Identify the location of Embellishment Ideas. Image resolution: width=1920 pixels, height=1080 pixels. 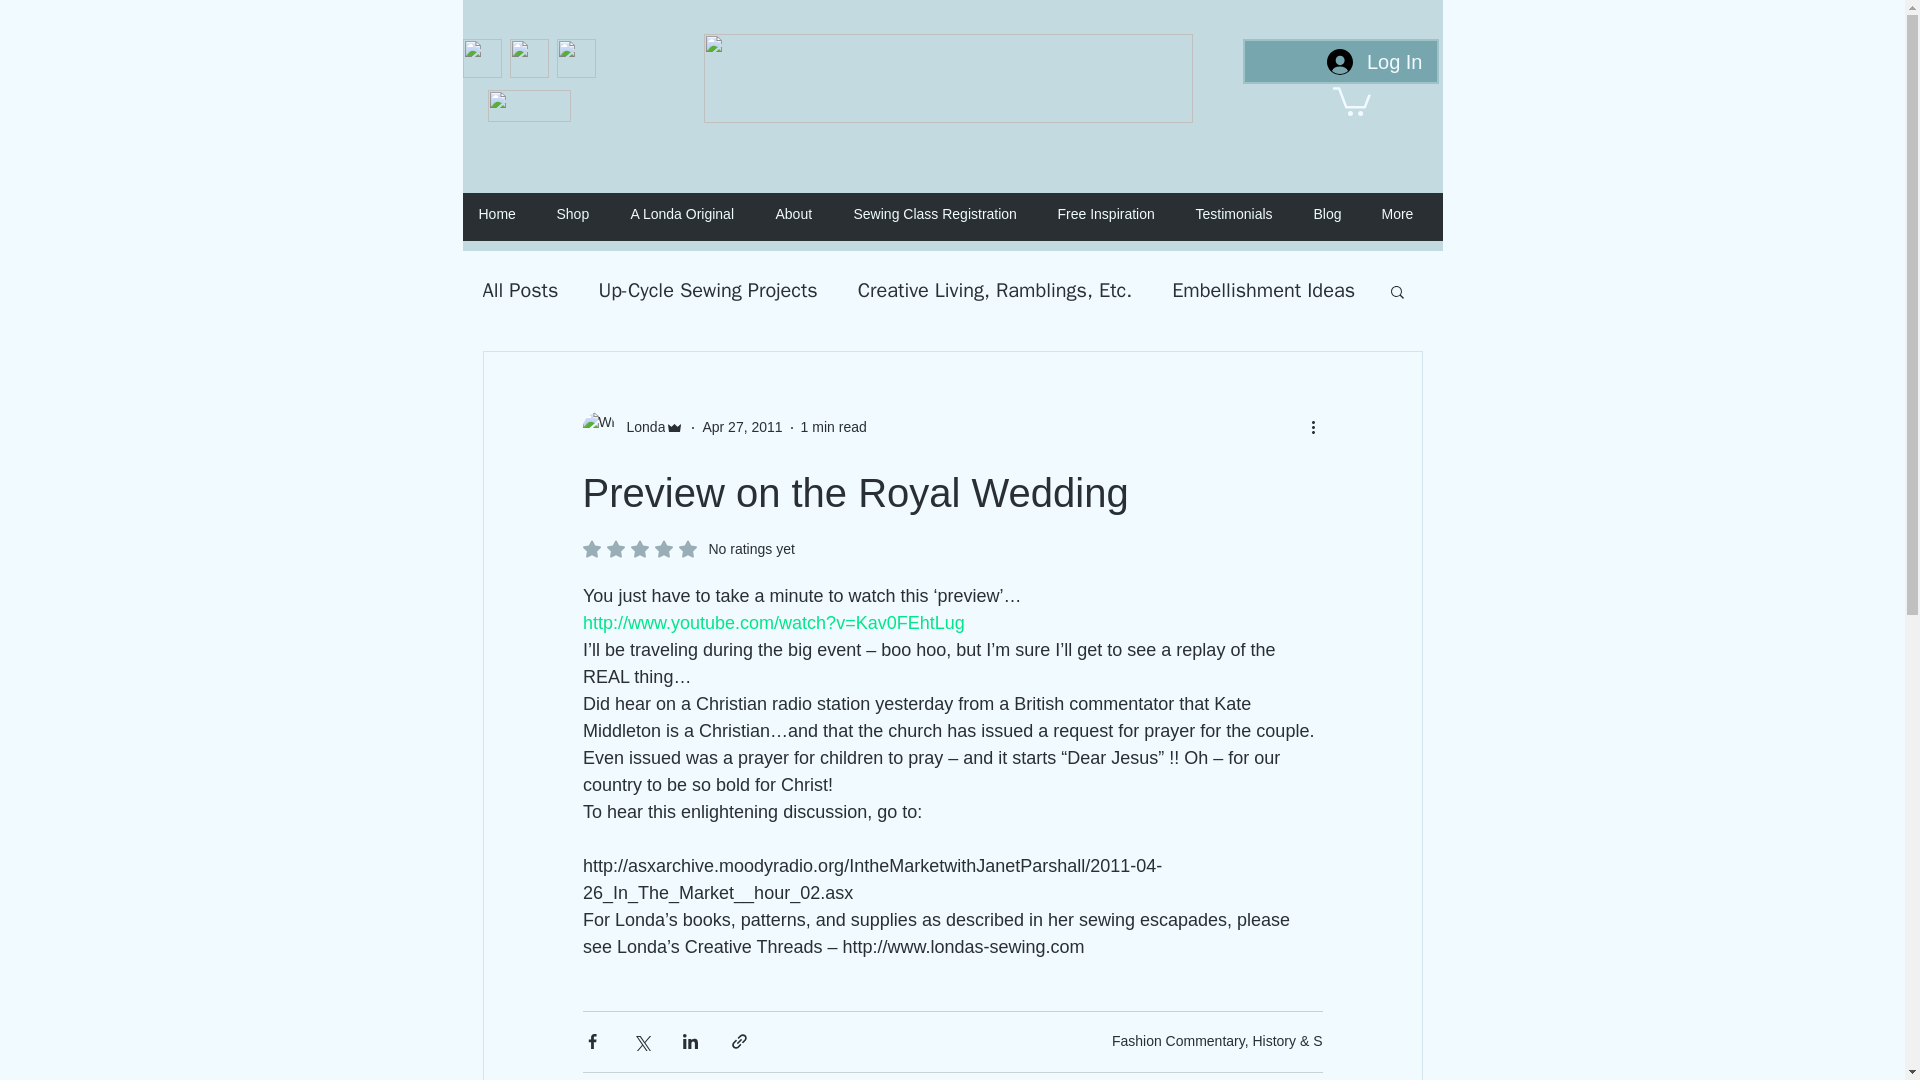
(1263, 290).